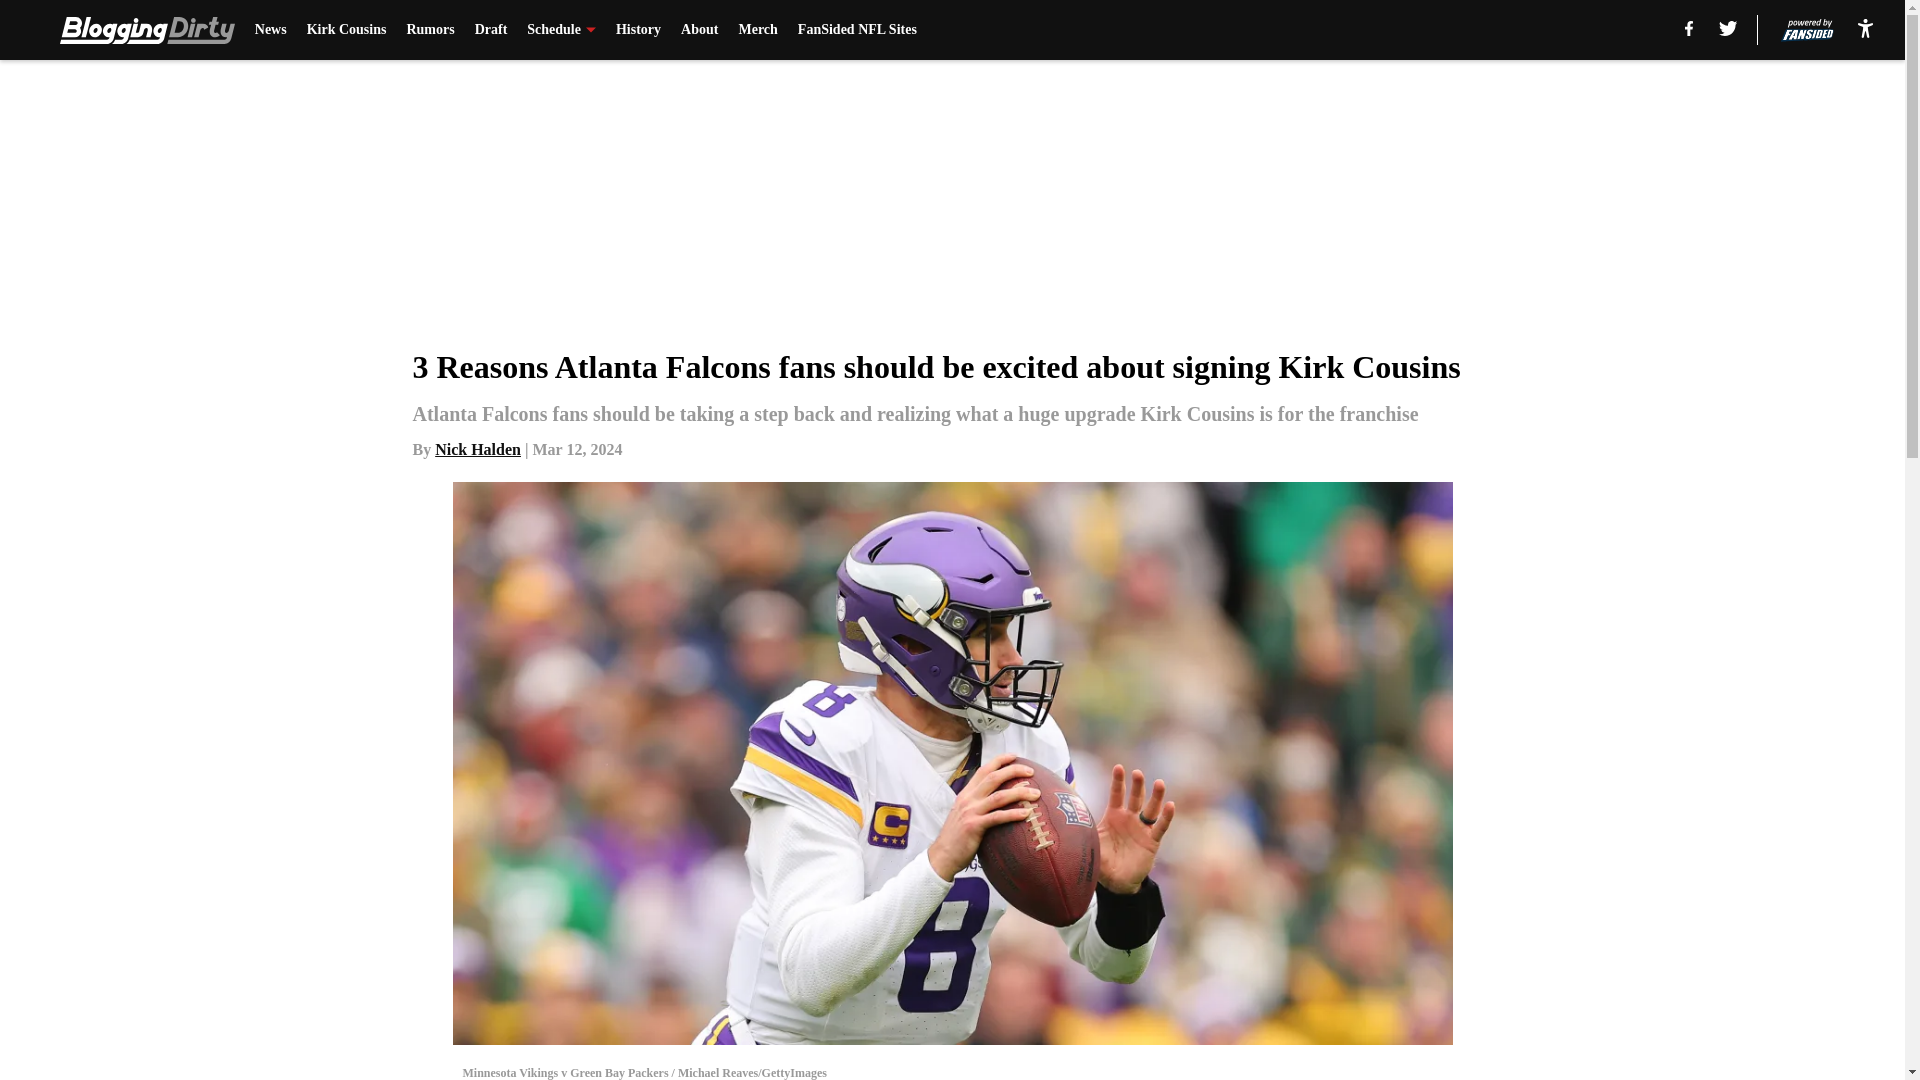 The width and height of the screenshot is (1920, 1080). What do you see at coordinates (491, 30) in the screenshot?
I see `Draft` at bounding box center [491, 30].